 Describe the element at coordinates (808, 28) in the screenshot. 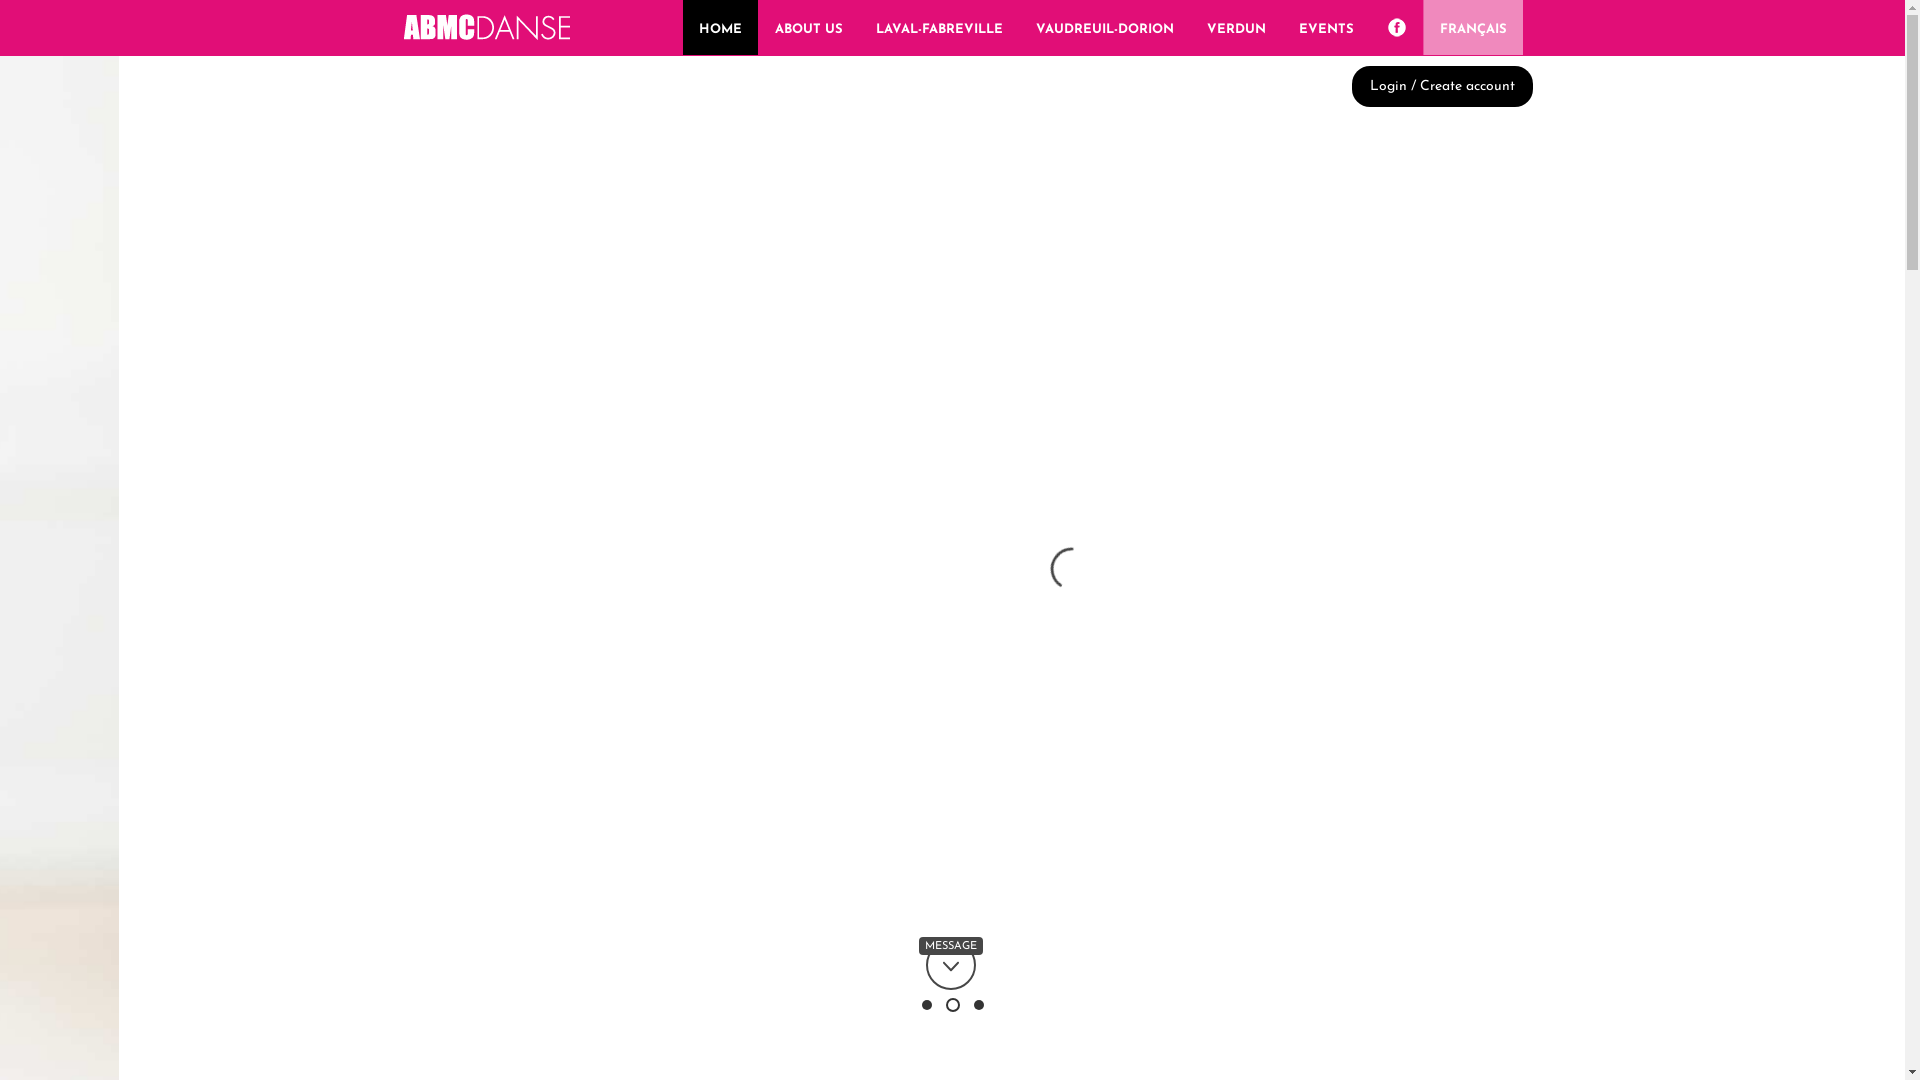

I see `ABOUT US` at that location.